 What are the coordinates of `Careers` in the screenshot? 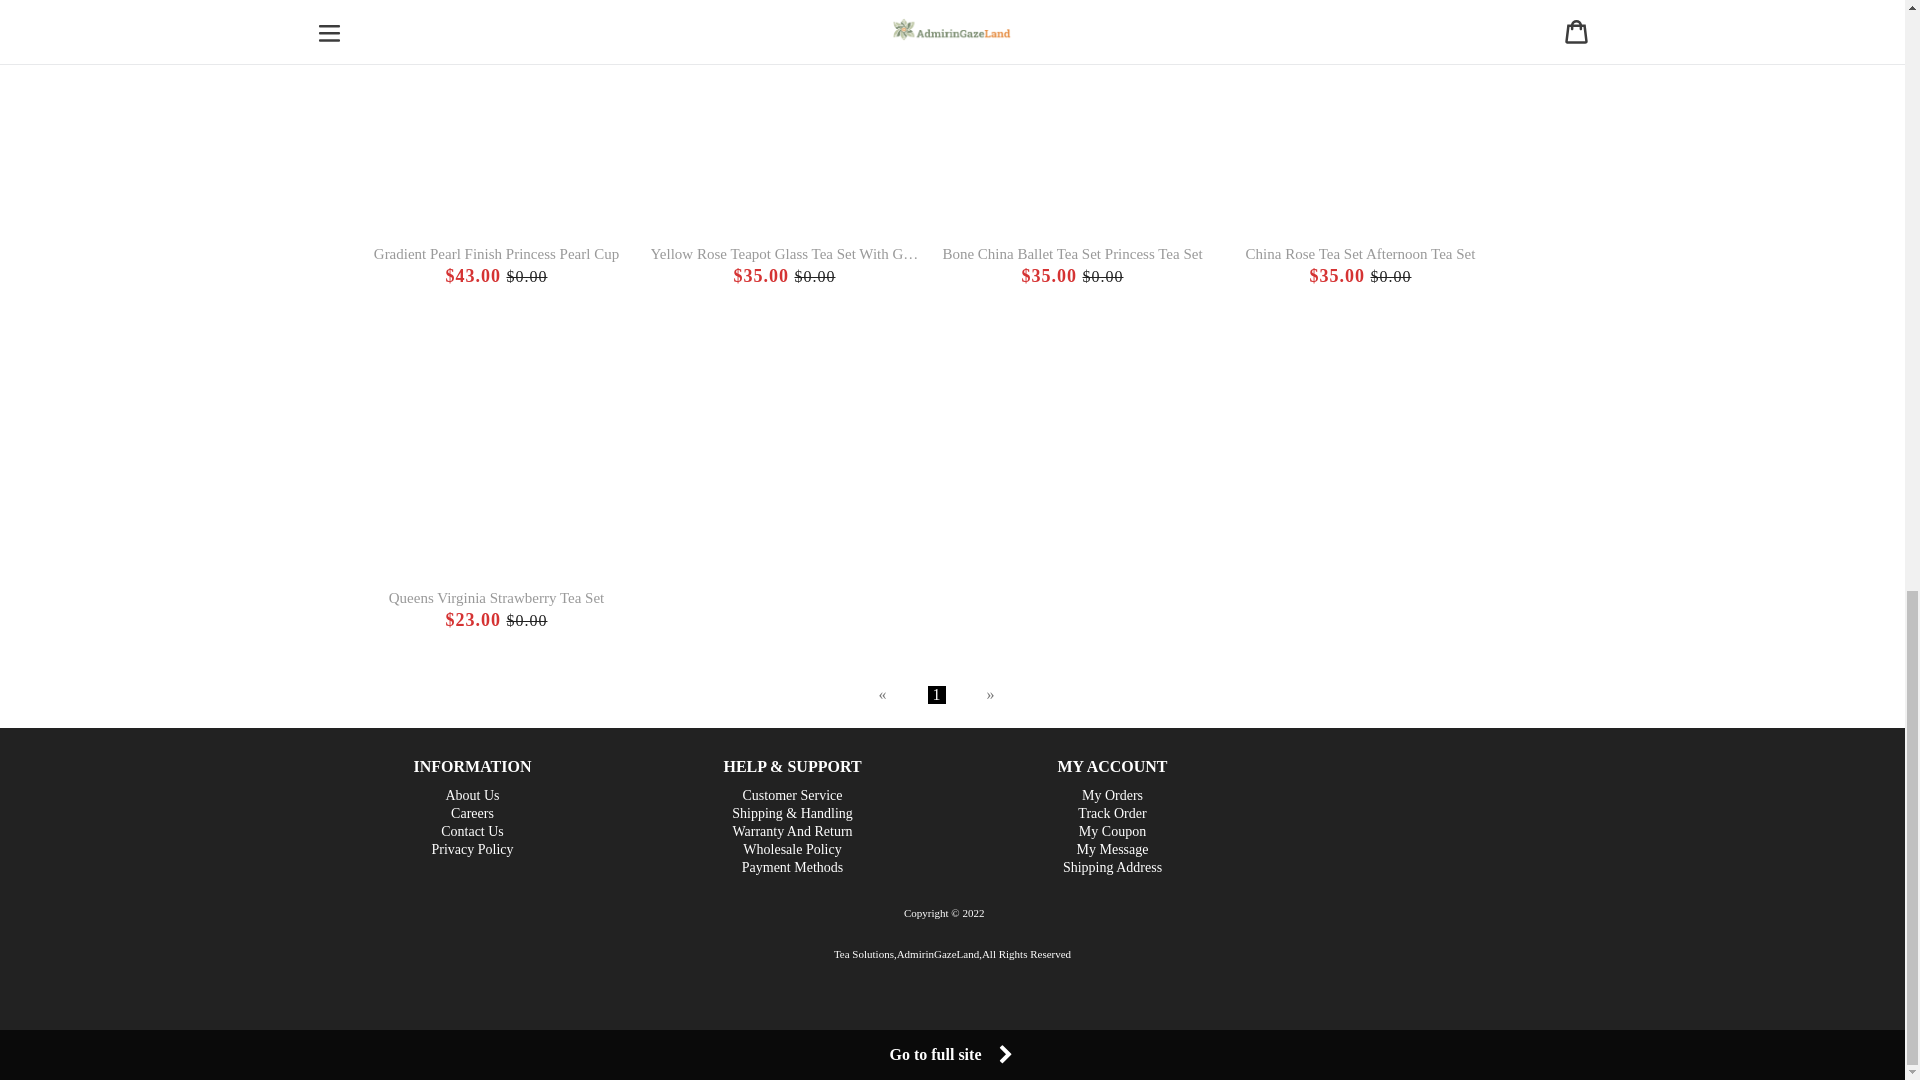 It's located at (472, 812).